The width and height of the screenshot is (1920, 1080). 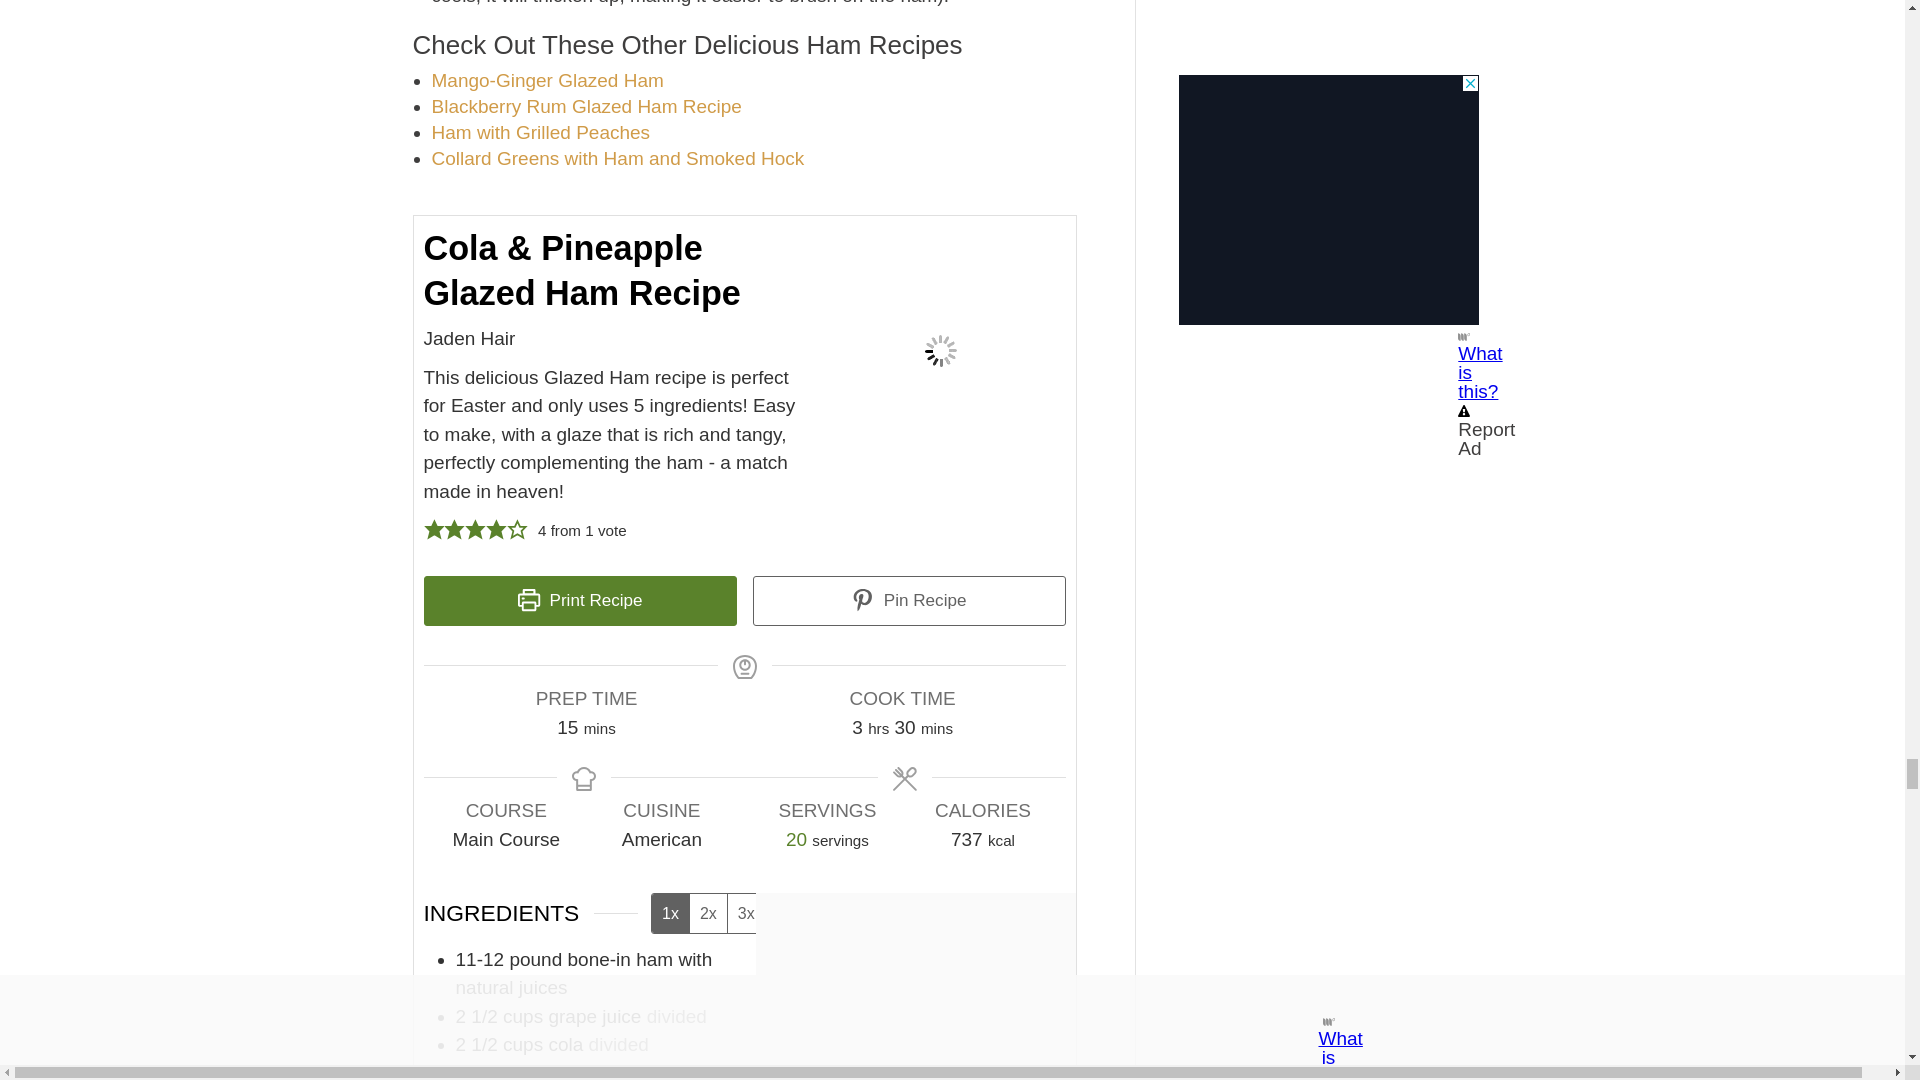 What do you see at coordinates (548, 80) in the screenshot?
I see `easter ham mango ginger glaze` at bounding box center [548, 80].